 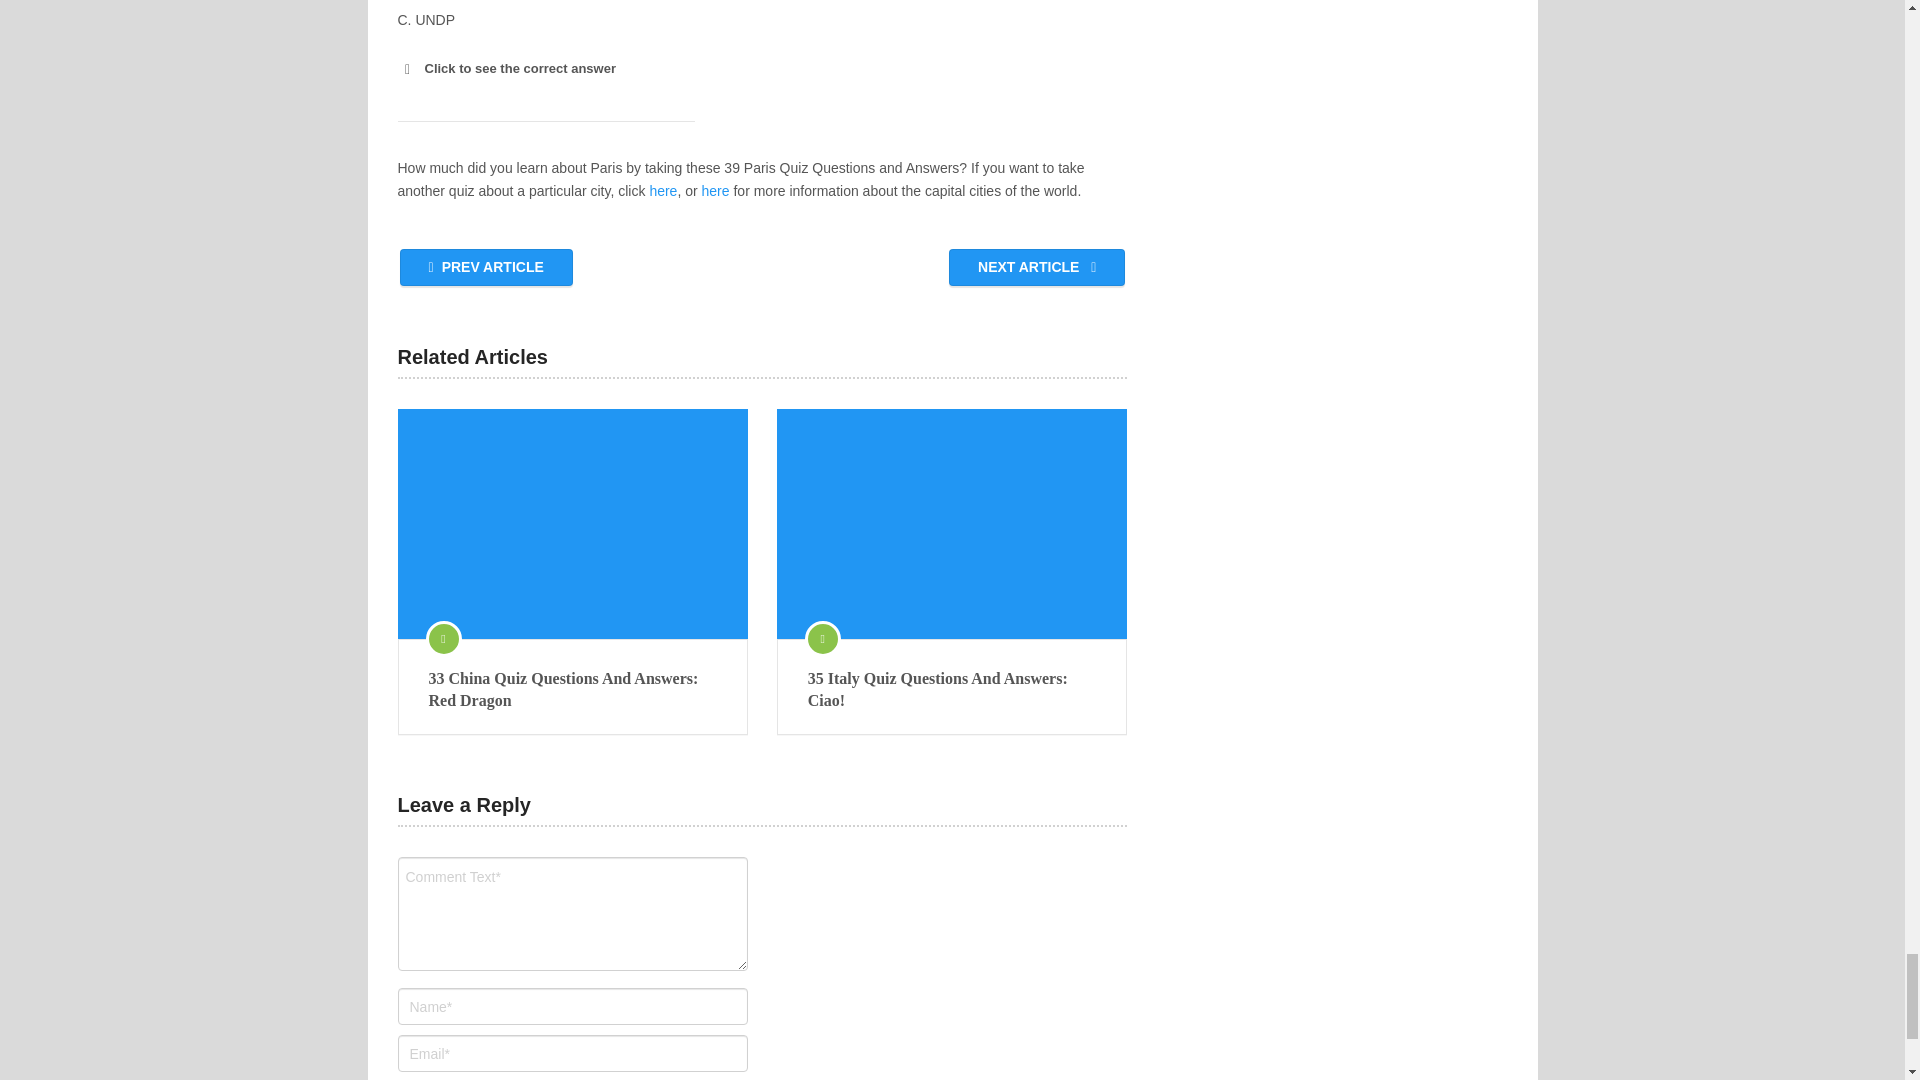 I want to click on here, so click(x=716, y=190).